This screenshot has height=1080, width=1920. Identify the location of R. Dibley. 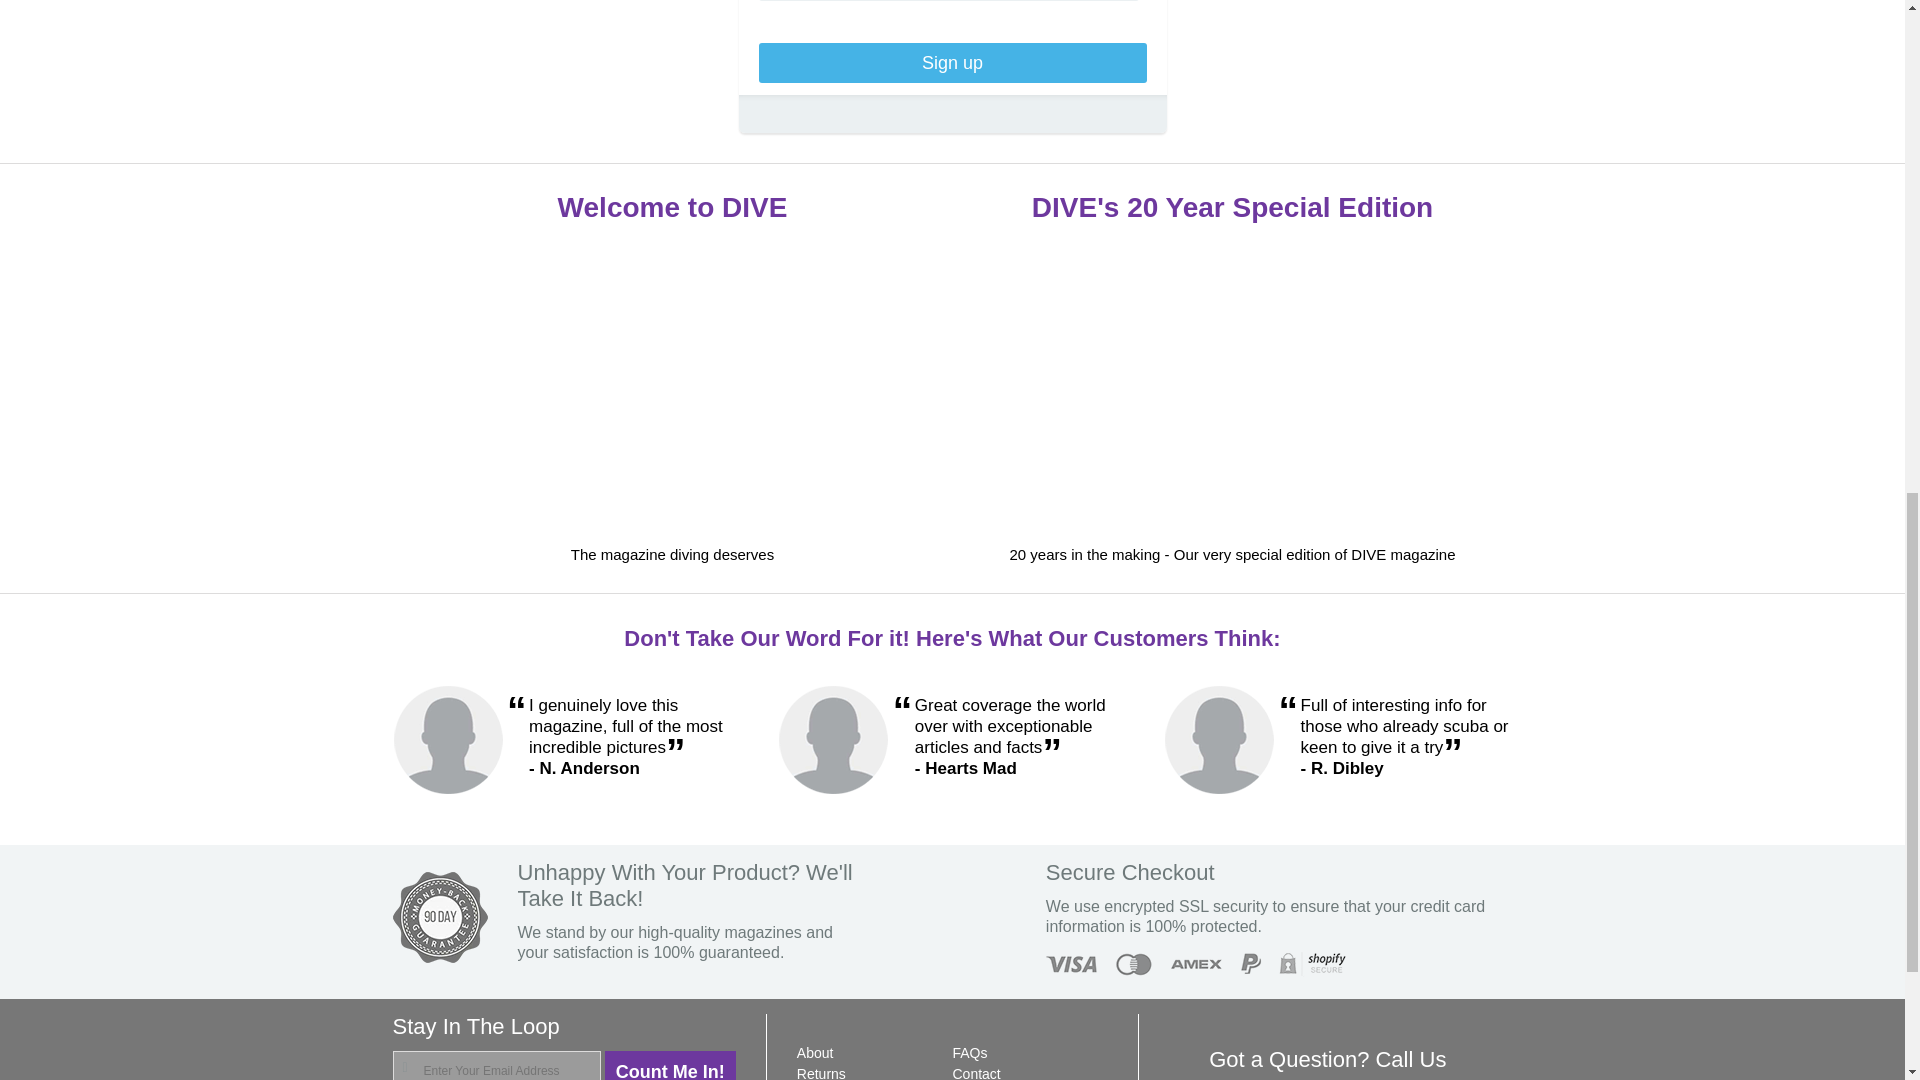
(1218, 739).